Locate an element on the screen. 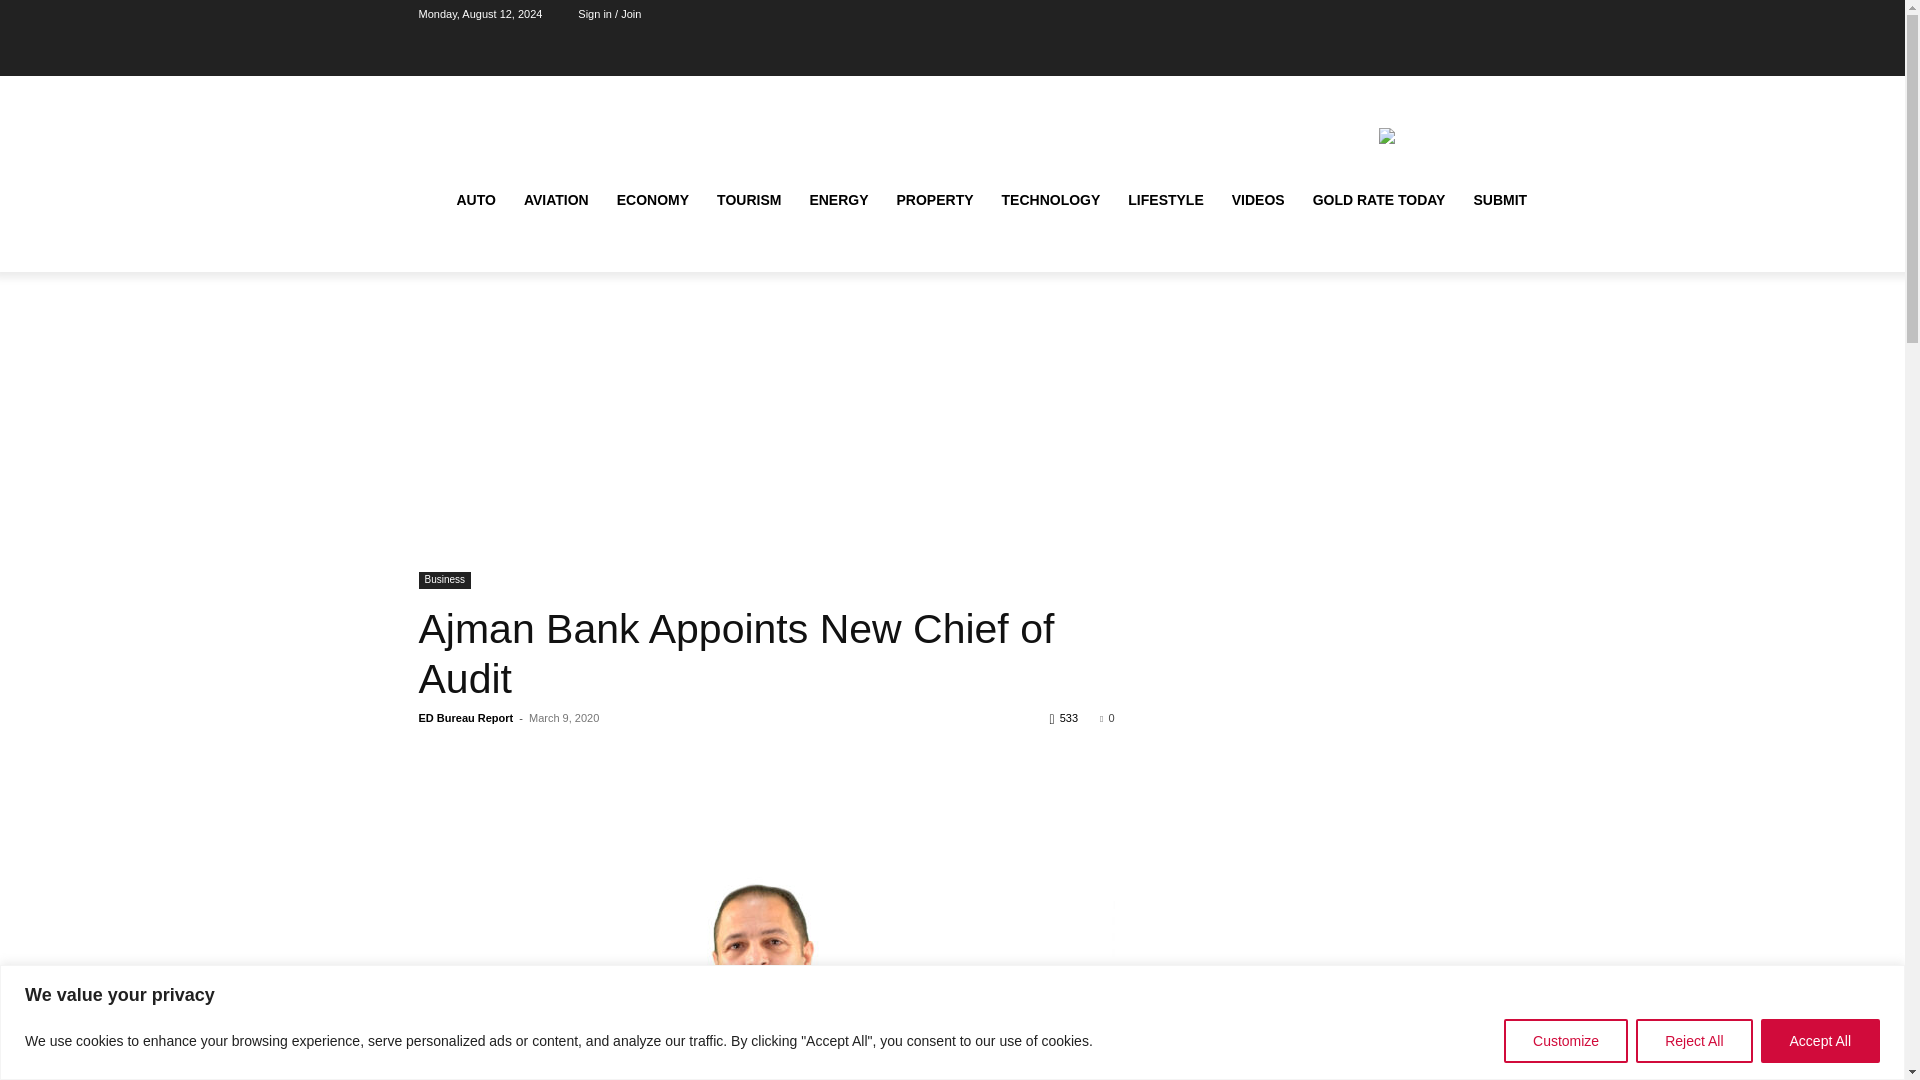 The height and width of the screenshot is (1080, 1920). Mr. Majdi H. Darwish, Chief of Audit is located at coordinates (766, 950).